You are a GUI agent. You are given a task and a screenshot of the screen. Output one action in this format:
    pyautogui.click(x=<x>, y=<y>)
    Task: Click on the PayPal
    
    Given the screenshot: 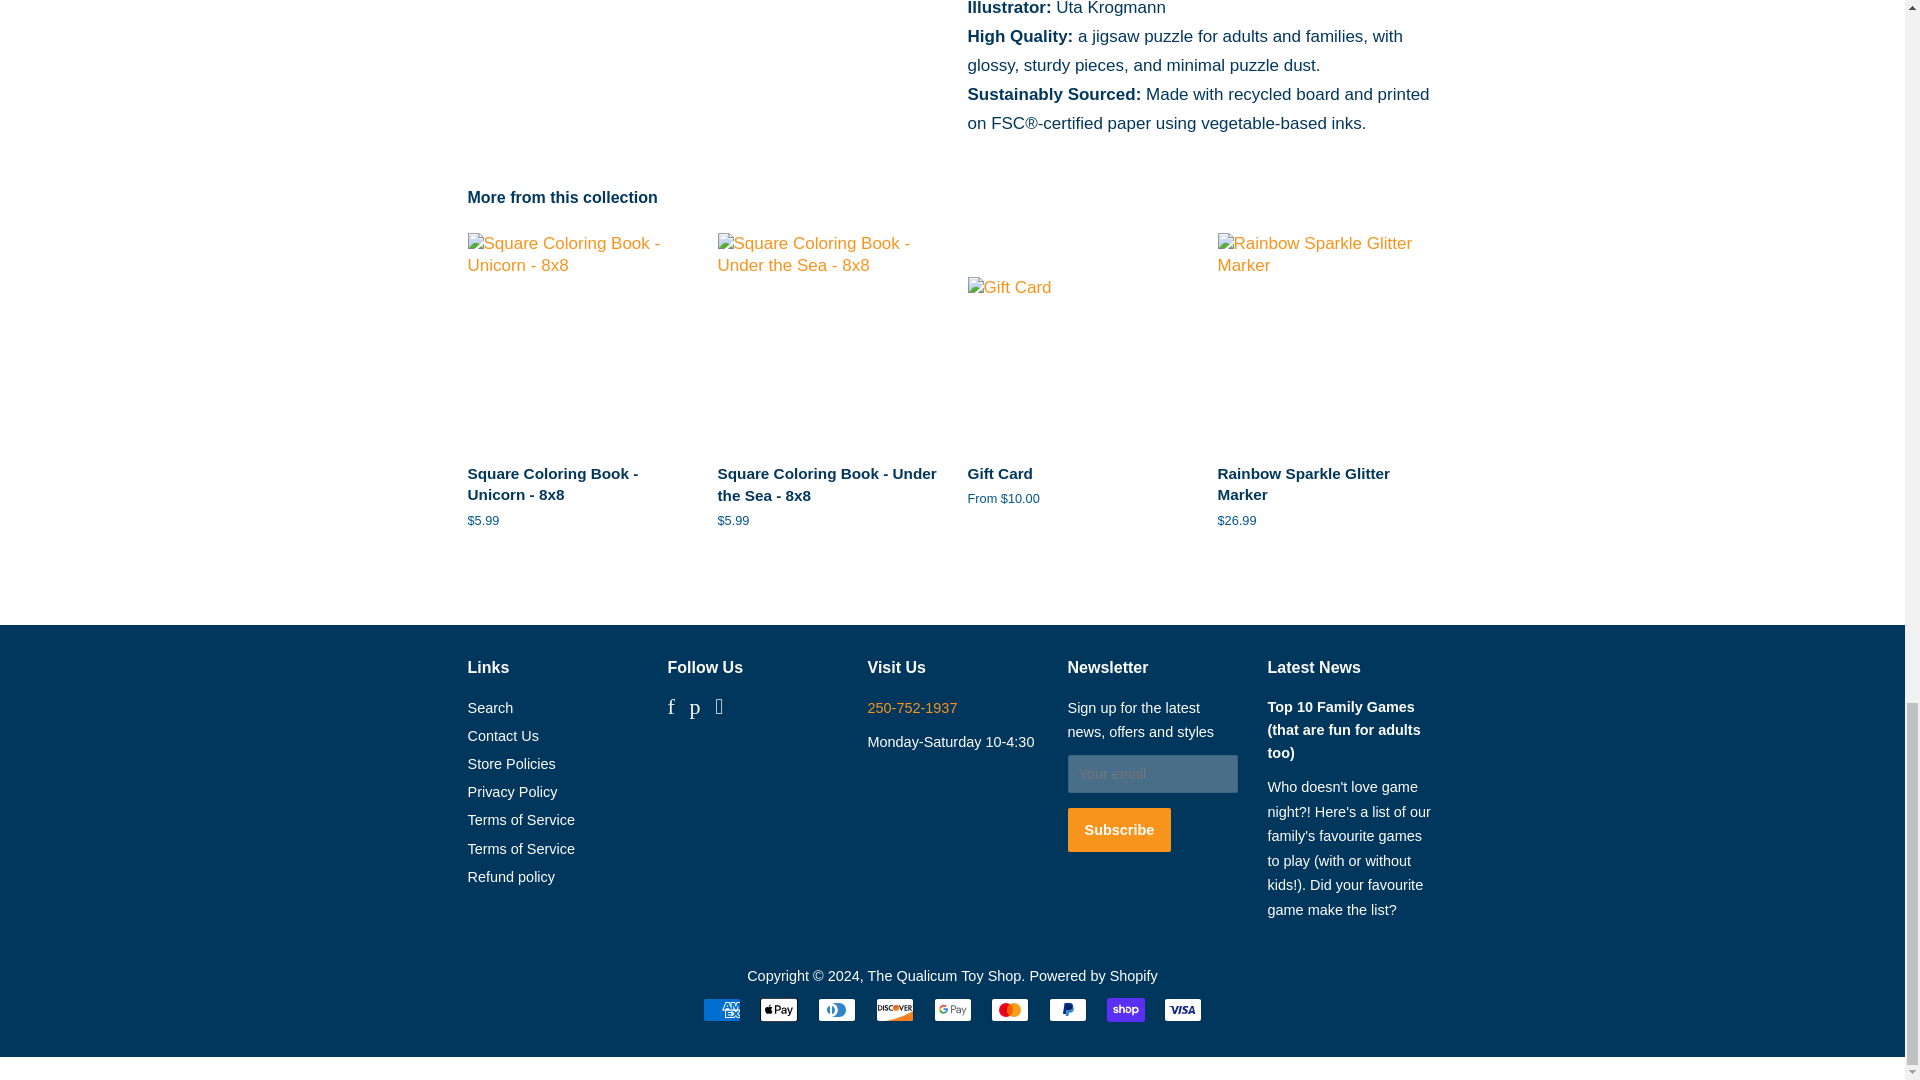 What is the action you would take?
    pyautogui.click(x=1067, y=1009)
    